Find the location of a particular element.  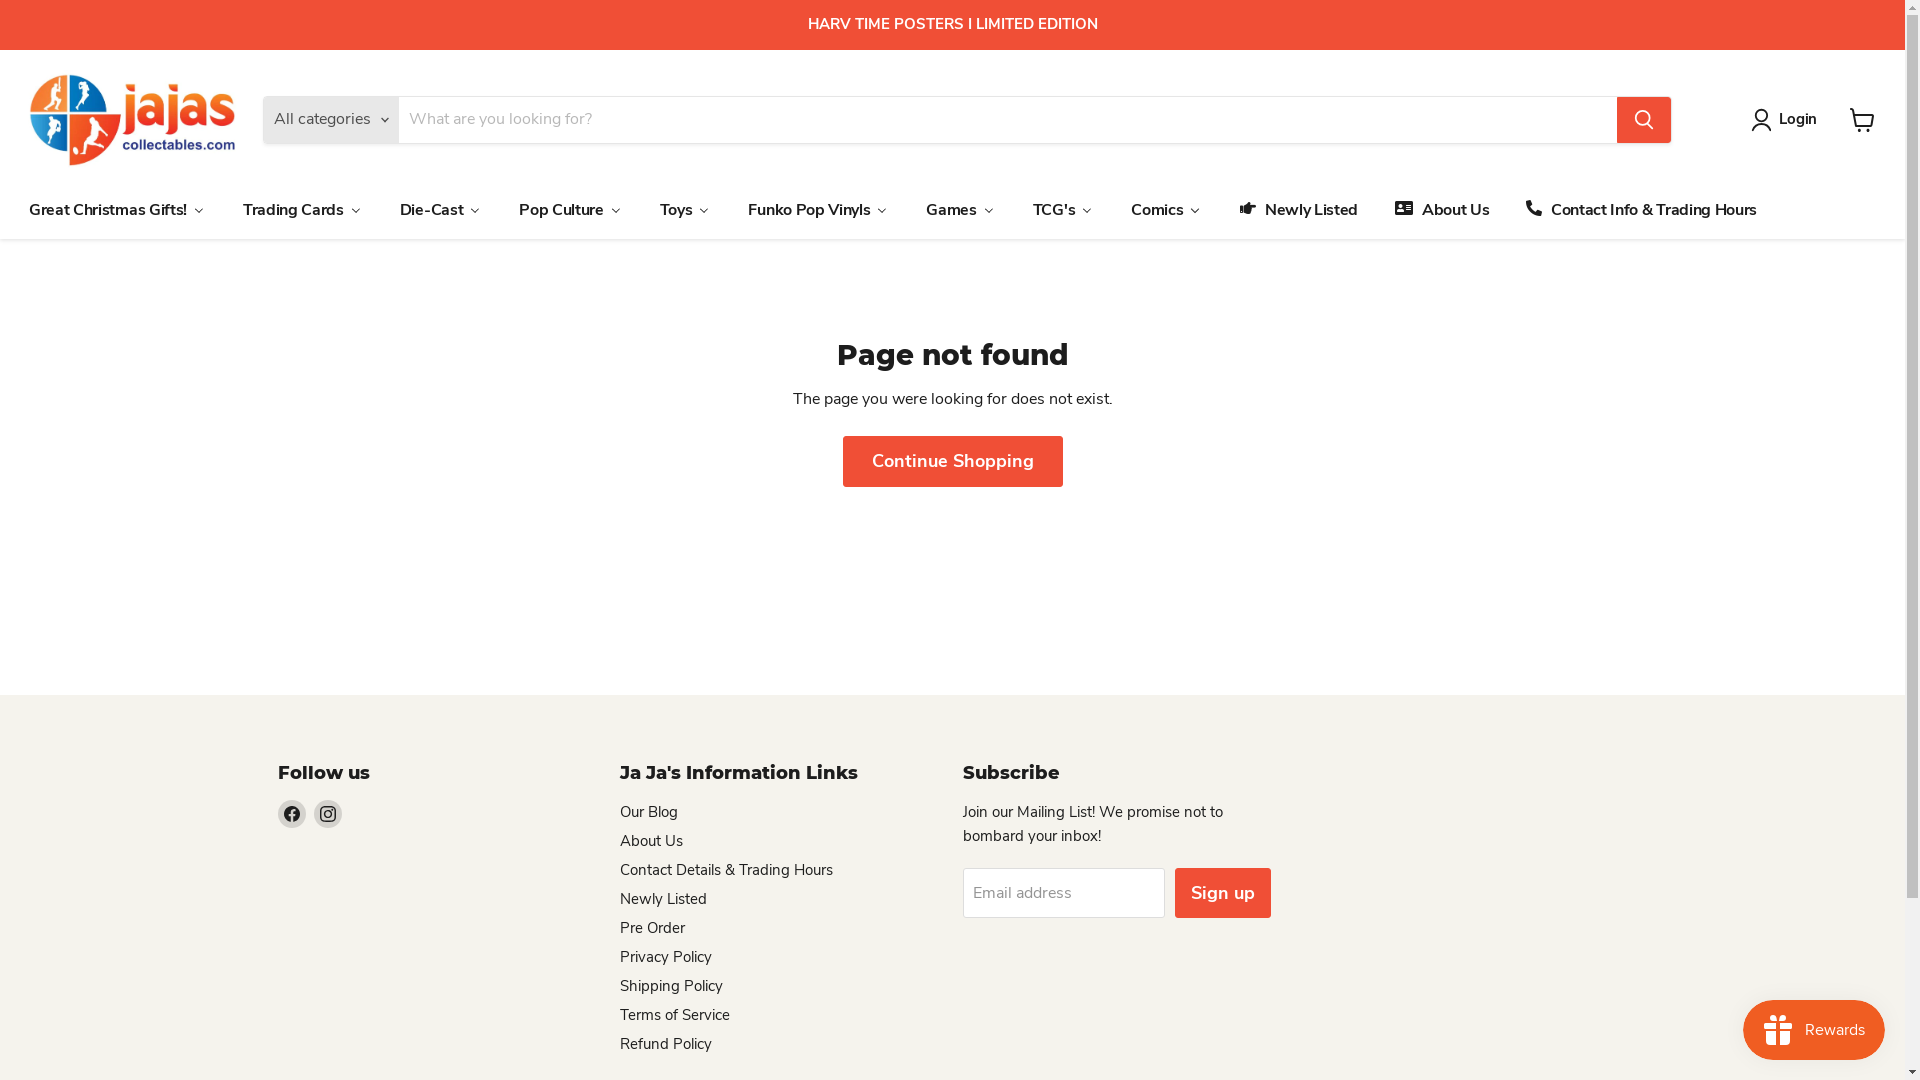

Comics is located at coordinates (1166, 210).